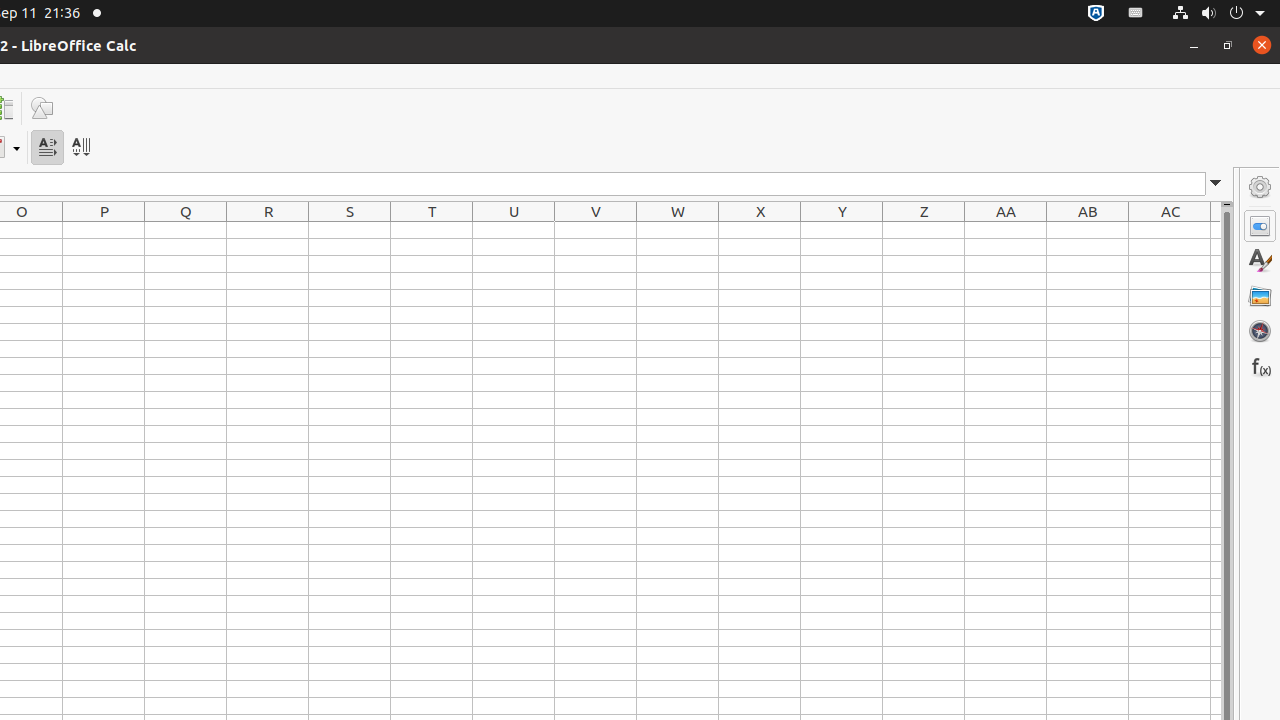 This screenshot has height=720, width=1280. I want to click on S1, so click(350, 230).